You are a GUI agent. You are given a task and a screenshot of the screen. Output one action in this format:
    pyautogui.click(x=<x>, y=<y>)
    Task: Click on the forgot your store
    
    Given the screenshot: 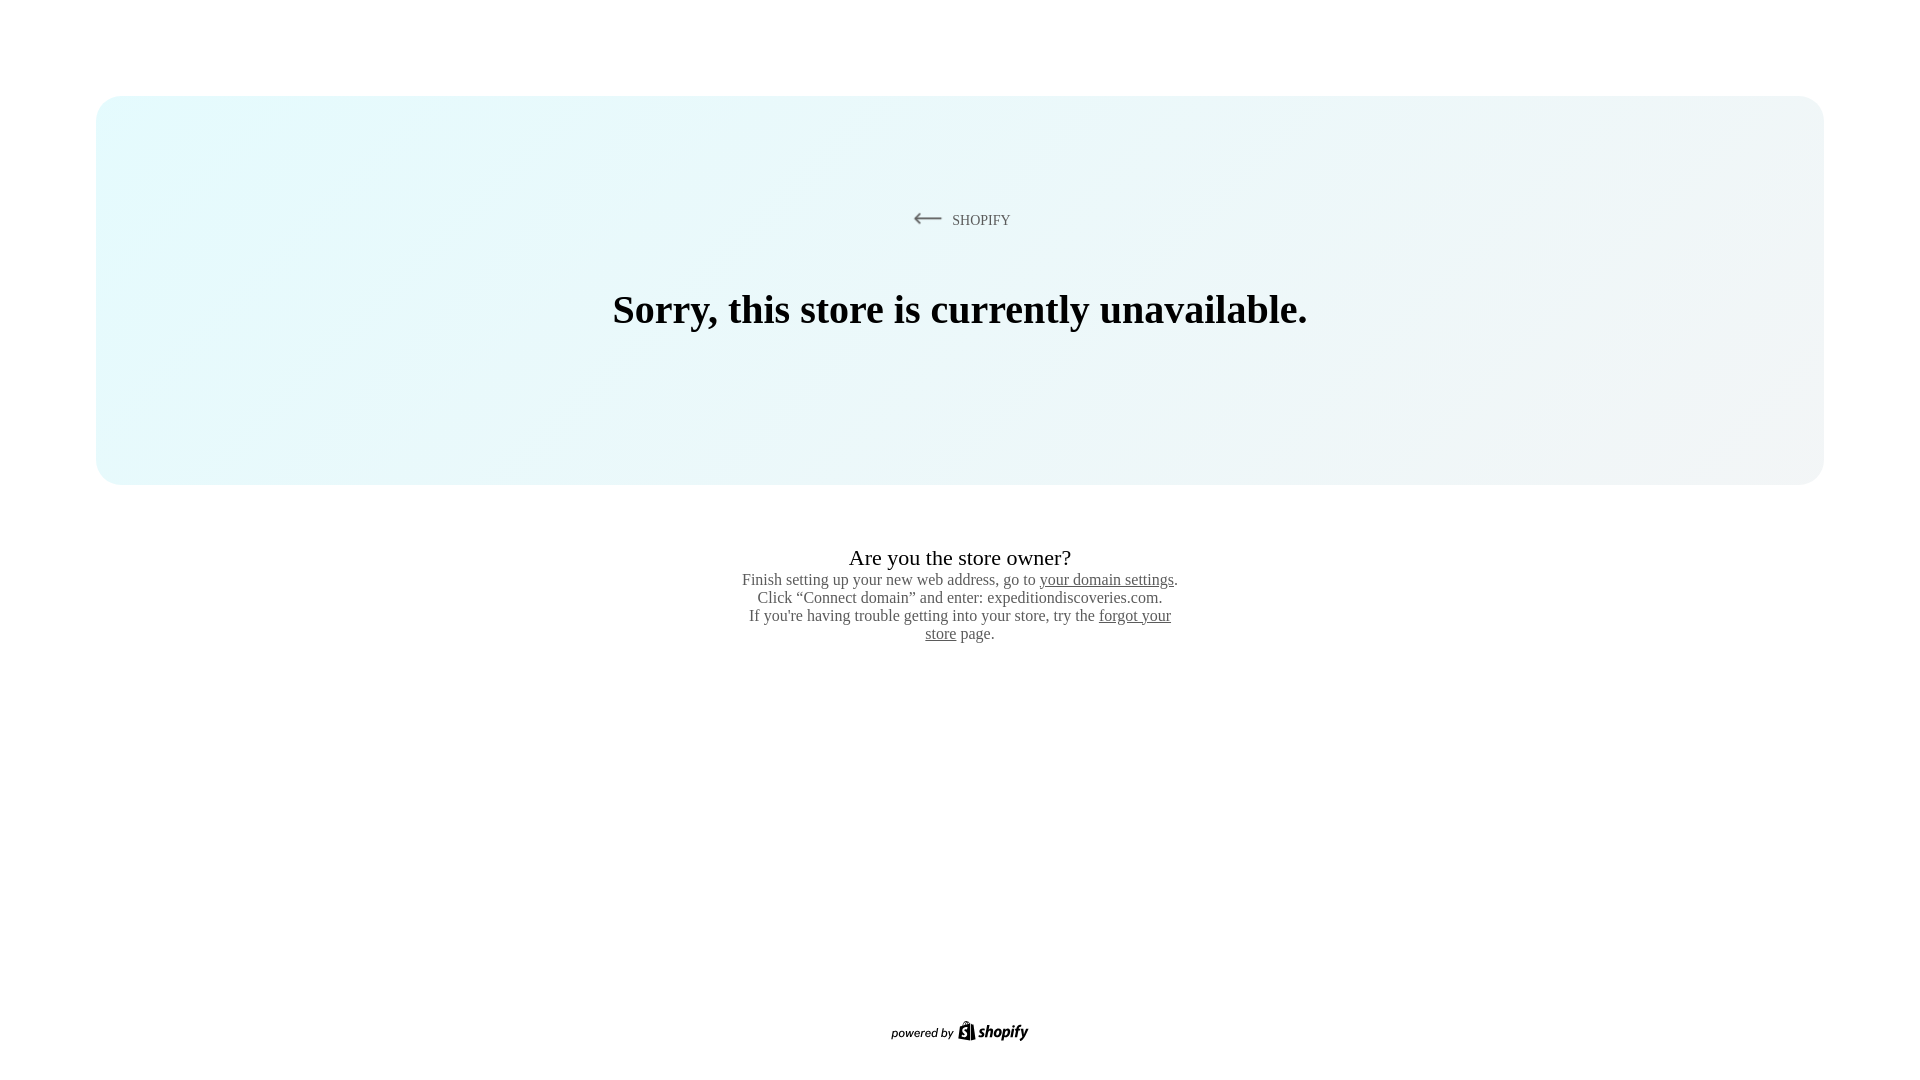 What is the action you would take?
    pyautogui.click(x=1048, y=624)
    